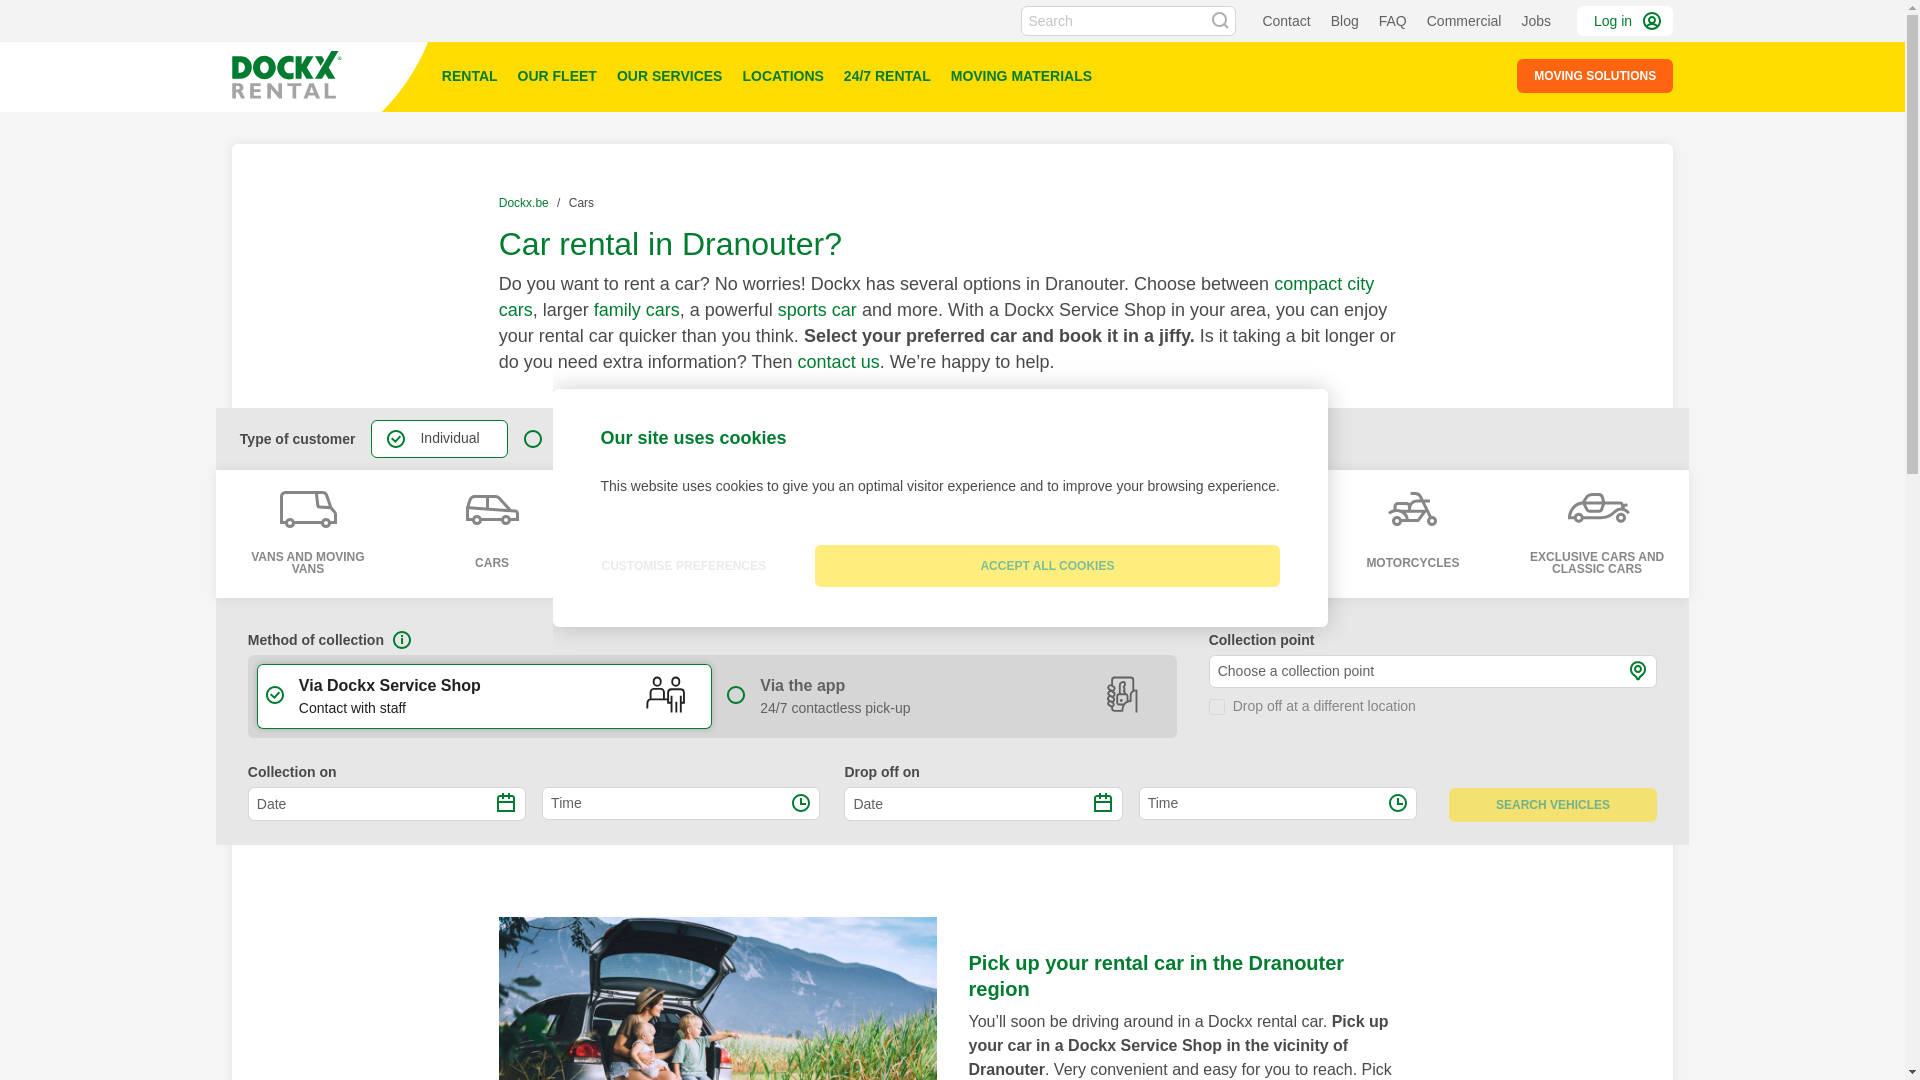  Describe the element at coordinates (526, 202) in the screenshot. I see `Dockx.be` at that location.